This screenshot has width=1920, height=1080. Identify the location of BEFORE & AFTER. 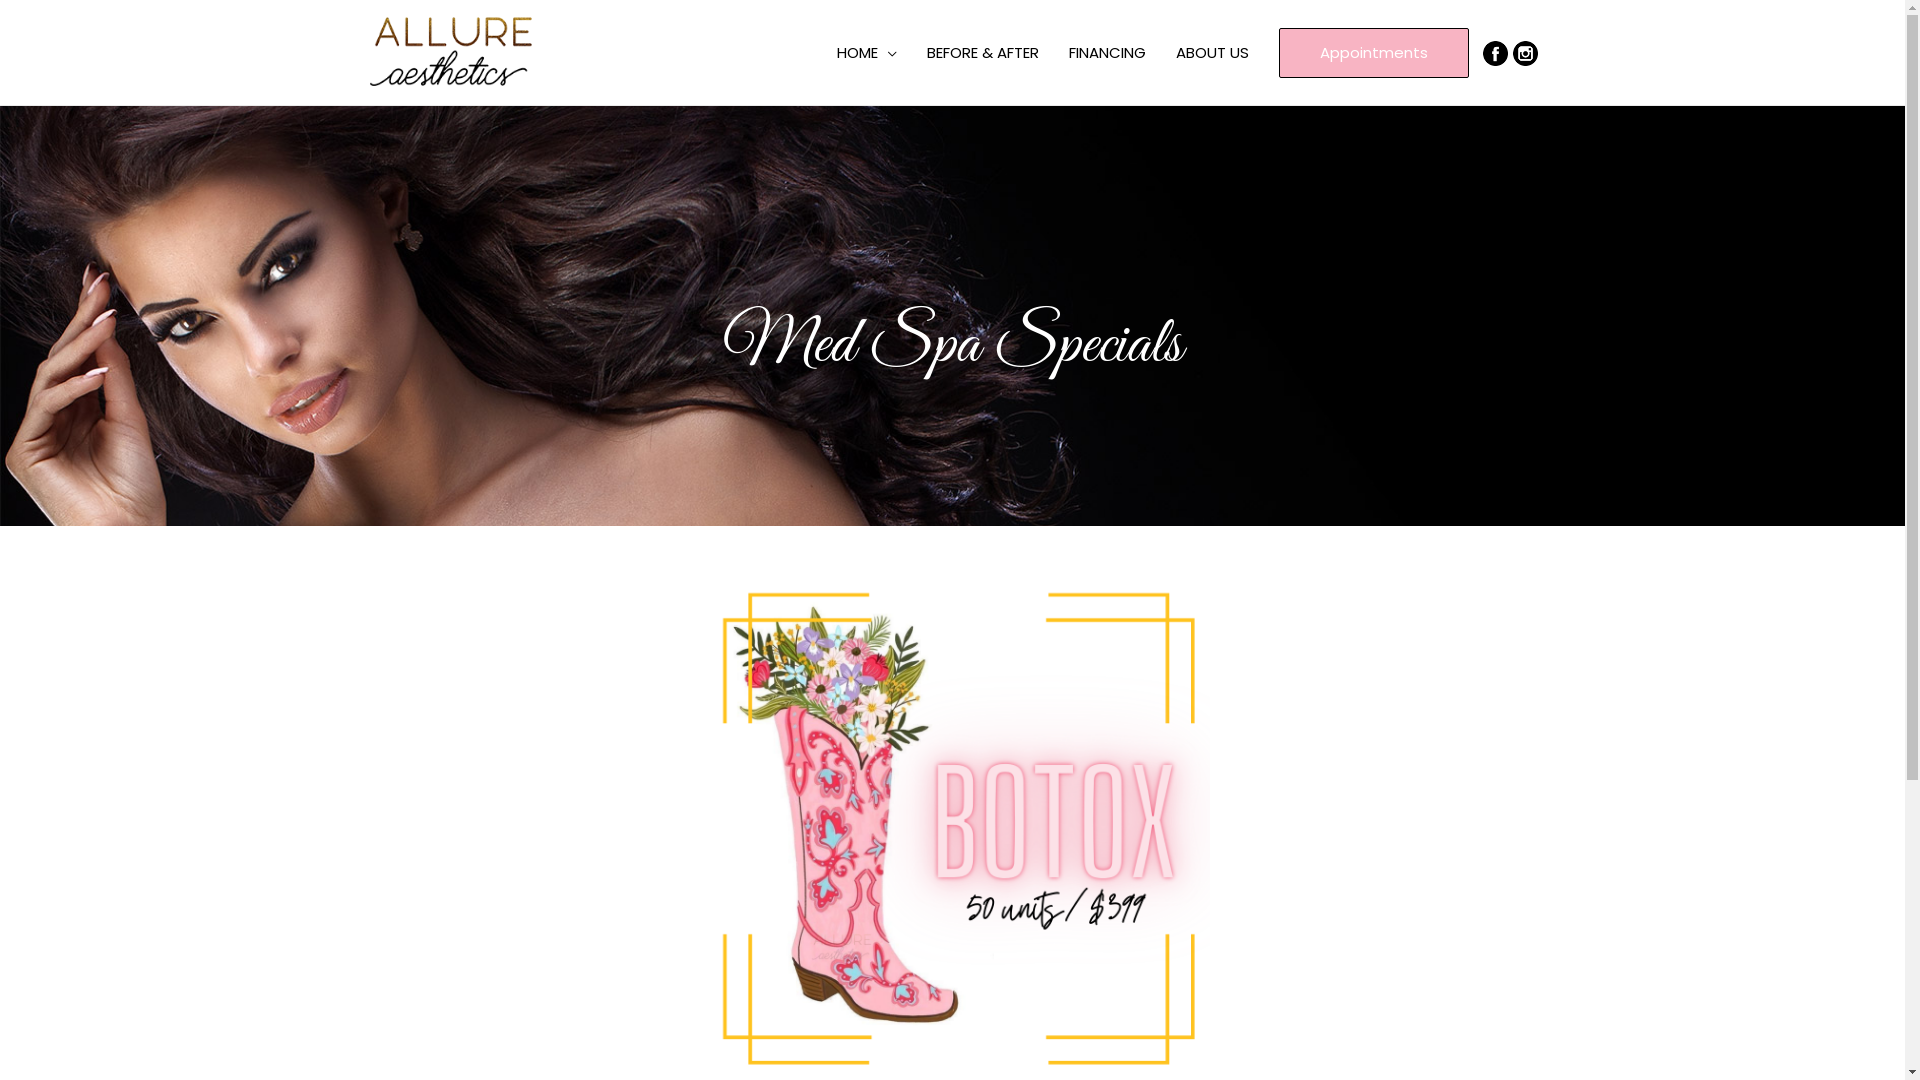
(983, 53).